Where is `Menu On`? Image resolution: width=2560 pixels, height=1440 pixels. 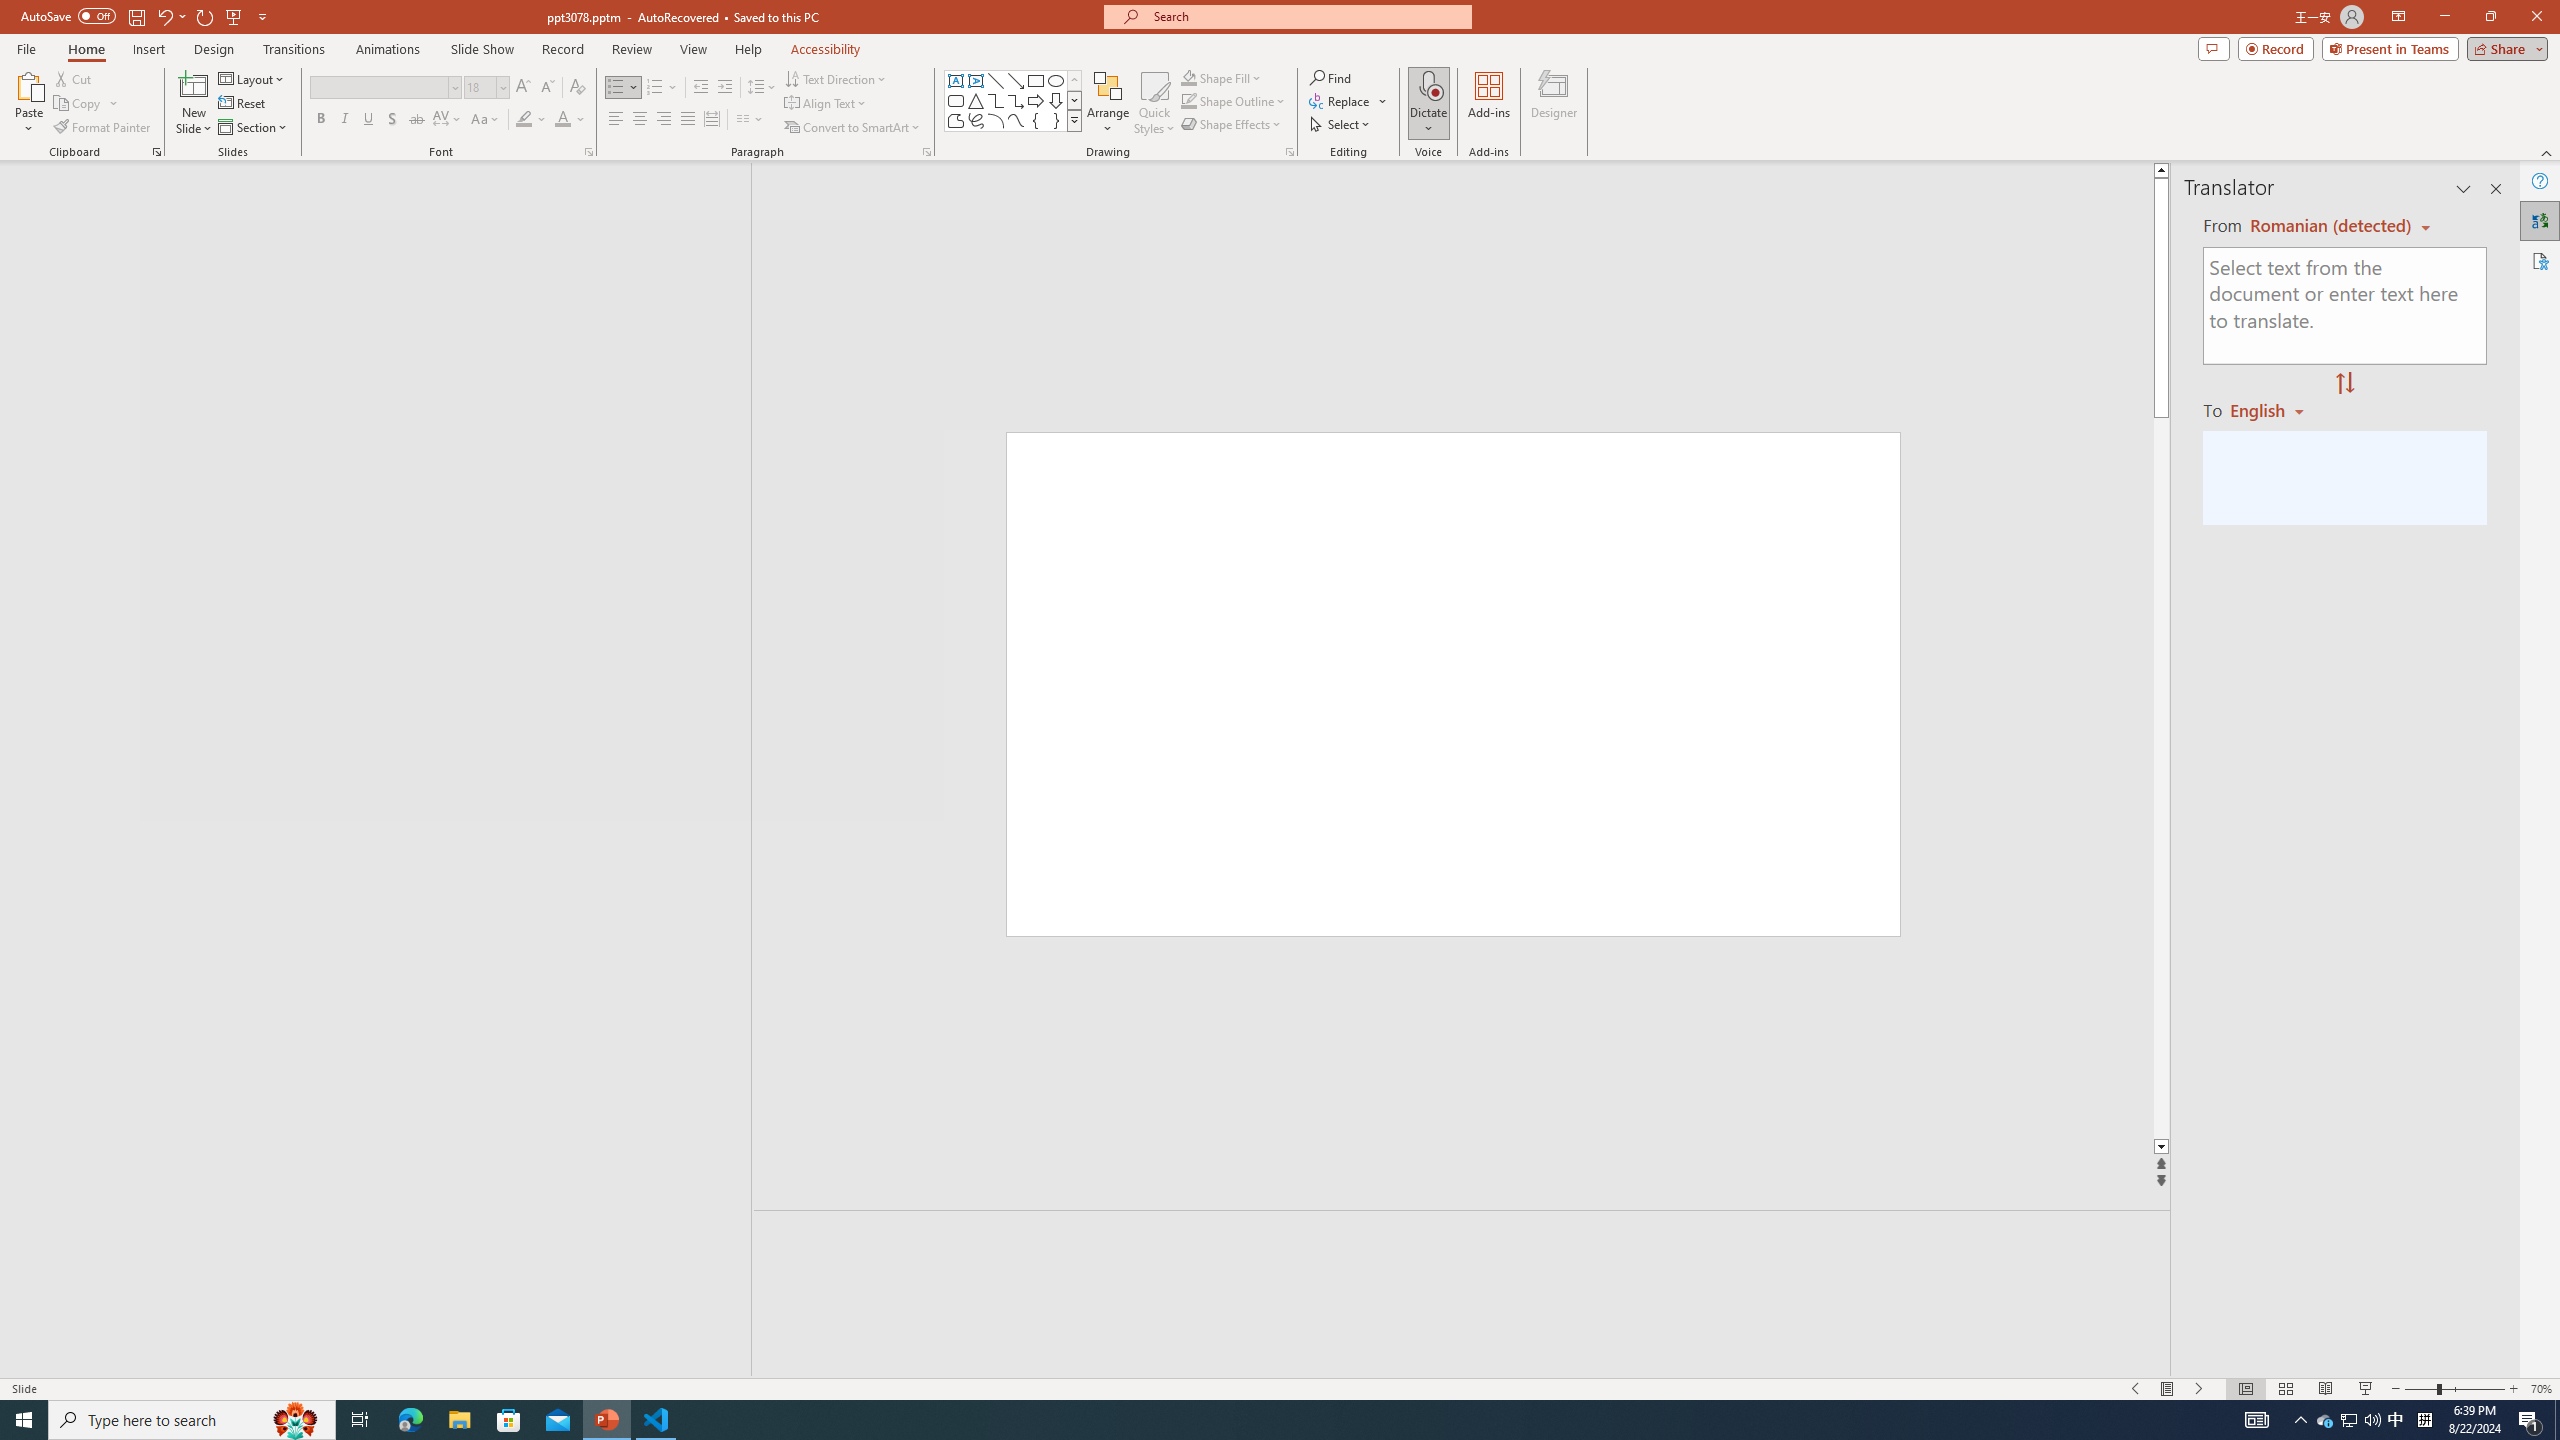 Menu On is located at coordinates (2168, 1389).